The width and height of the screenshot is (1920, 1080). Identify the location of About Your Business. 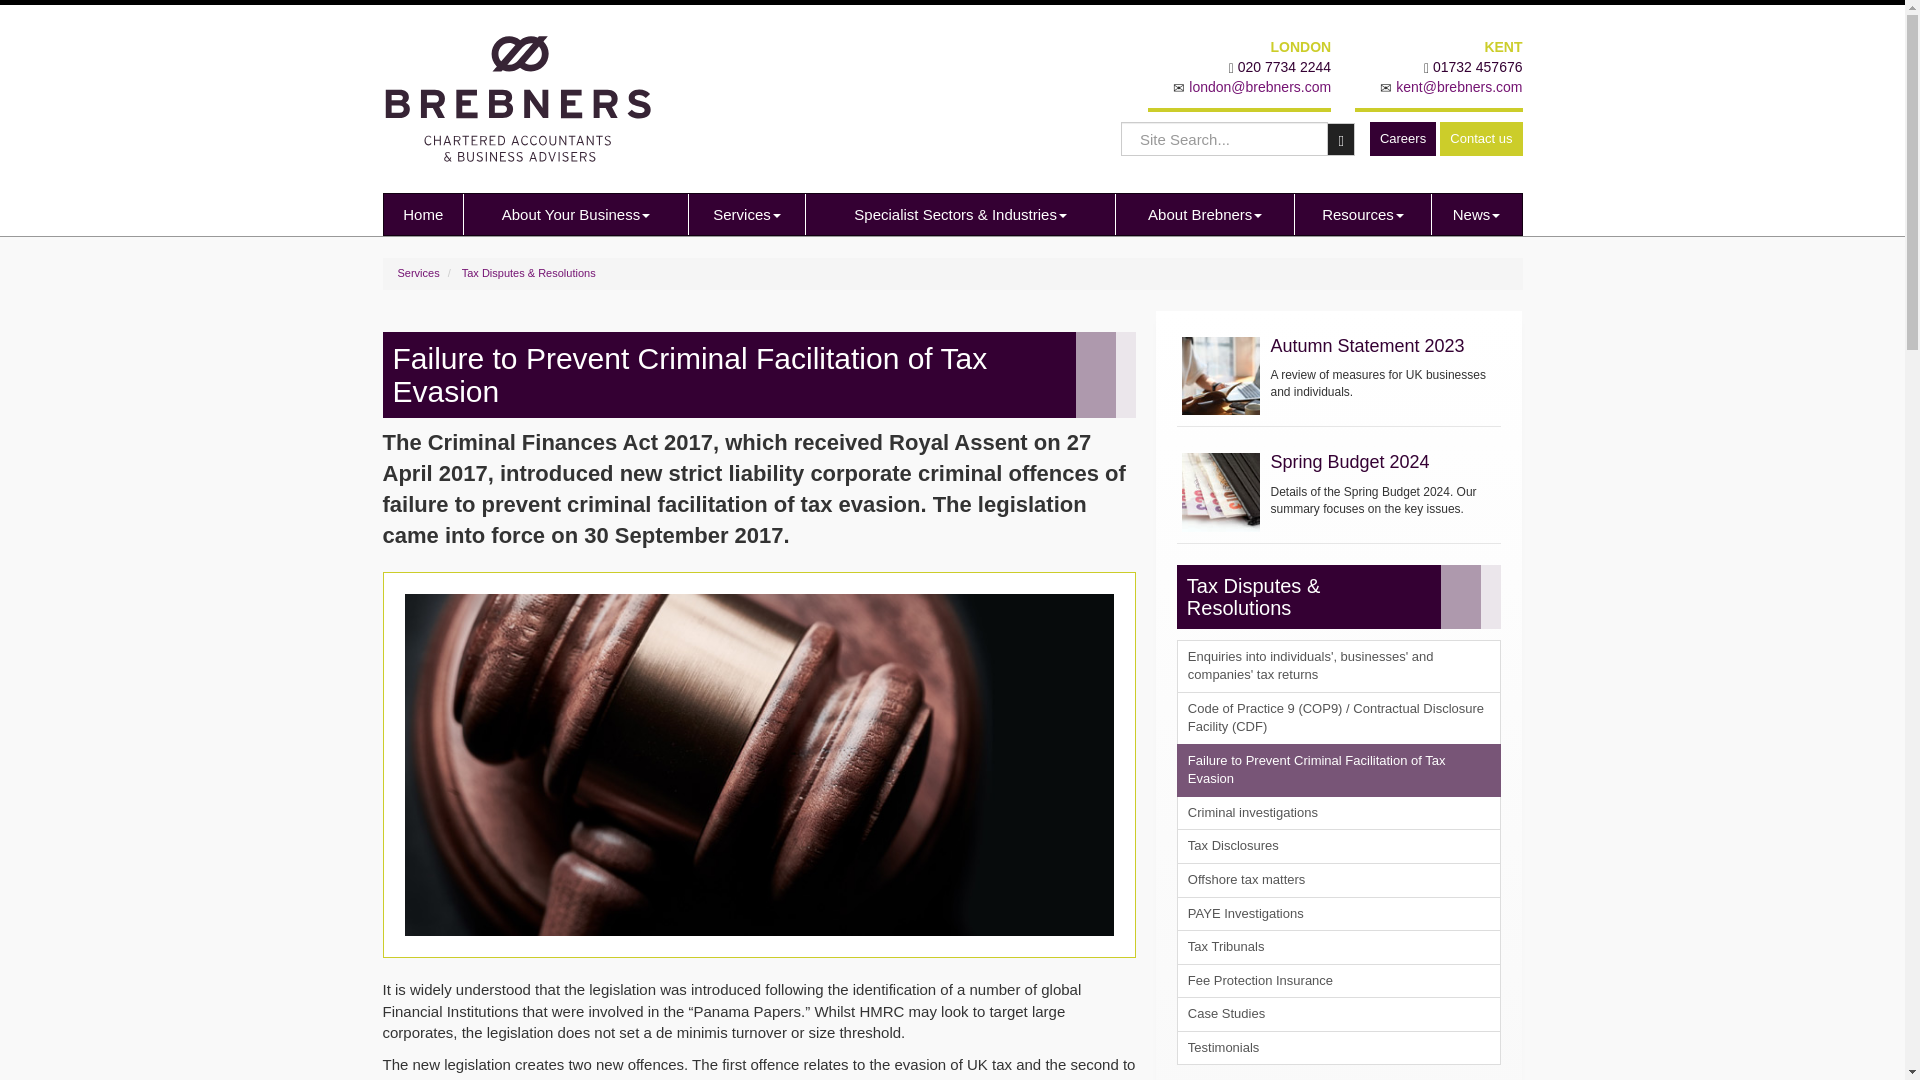
(576, 214).